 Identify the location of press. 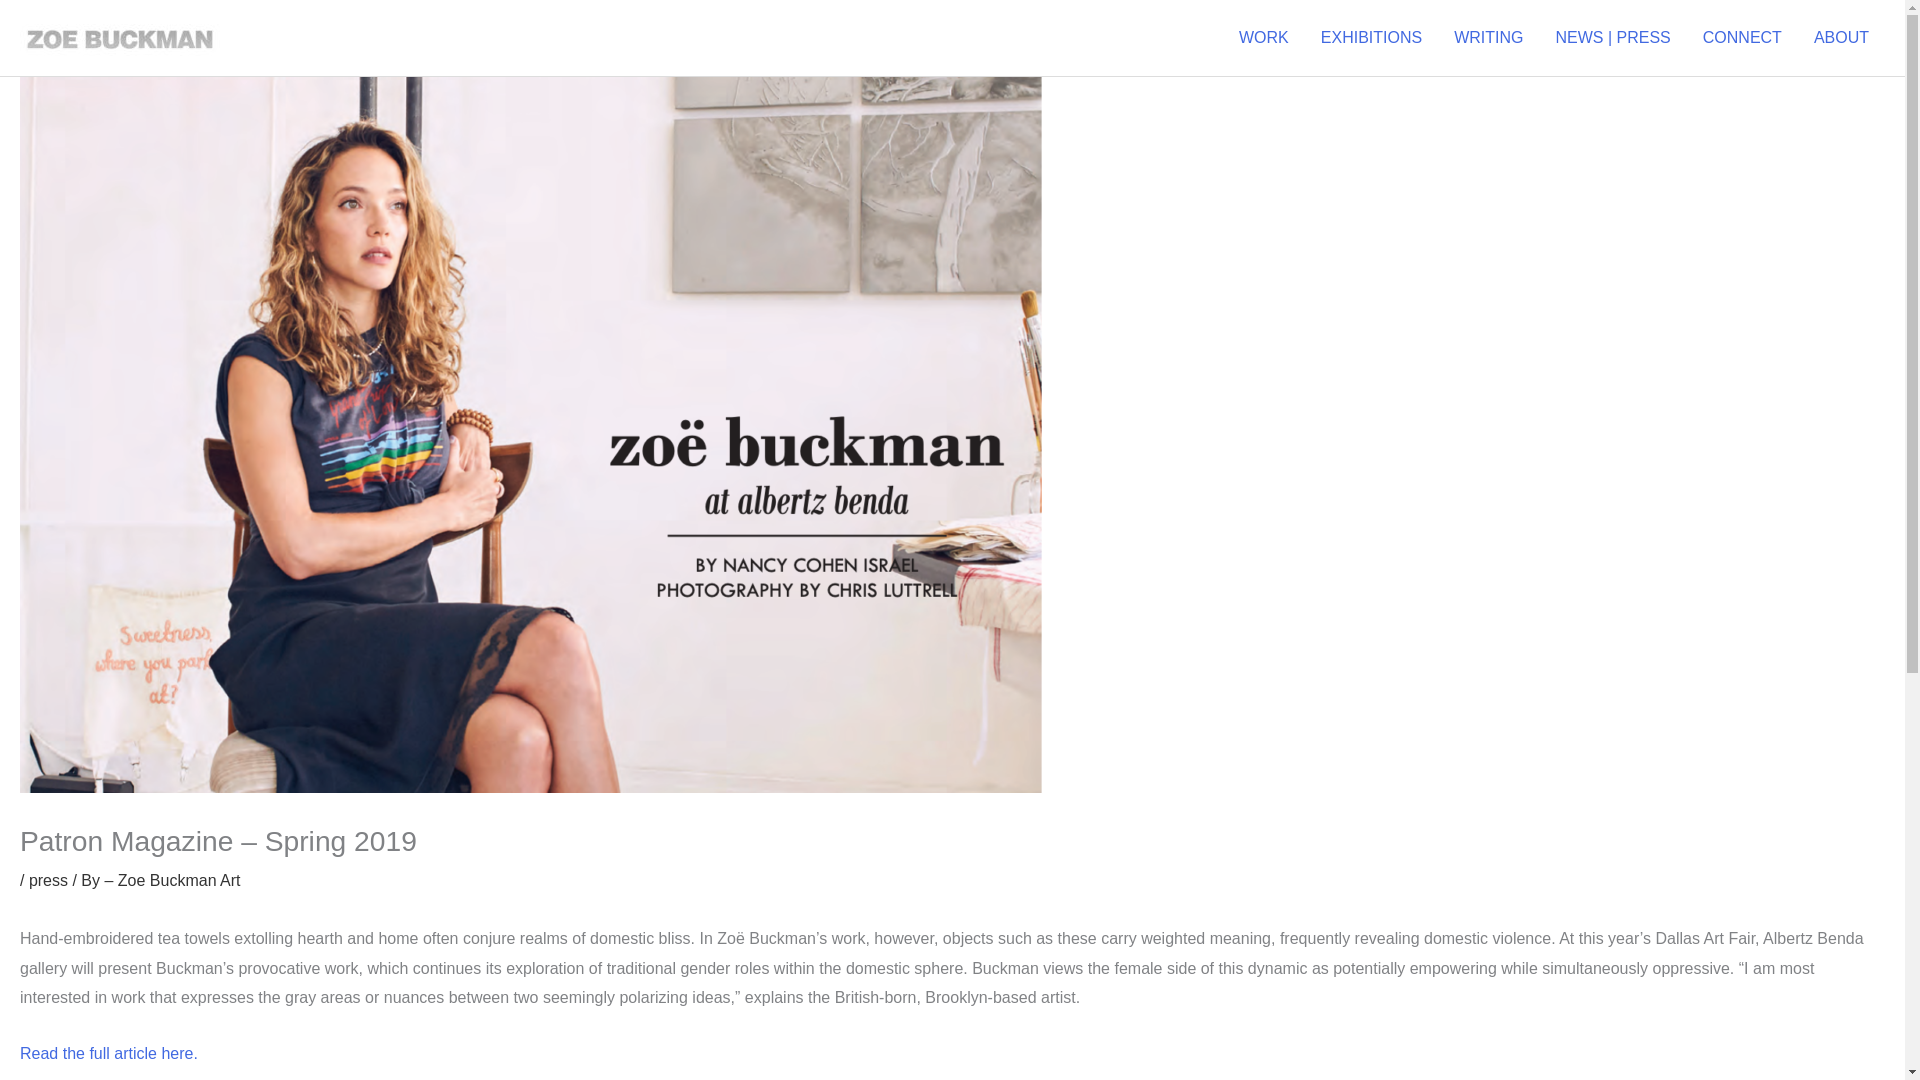
(48, 880).